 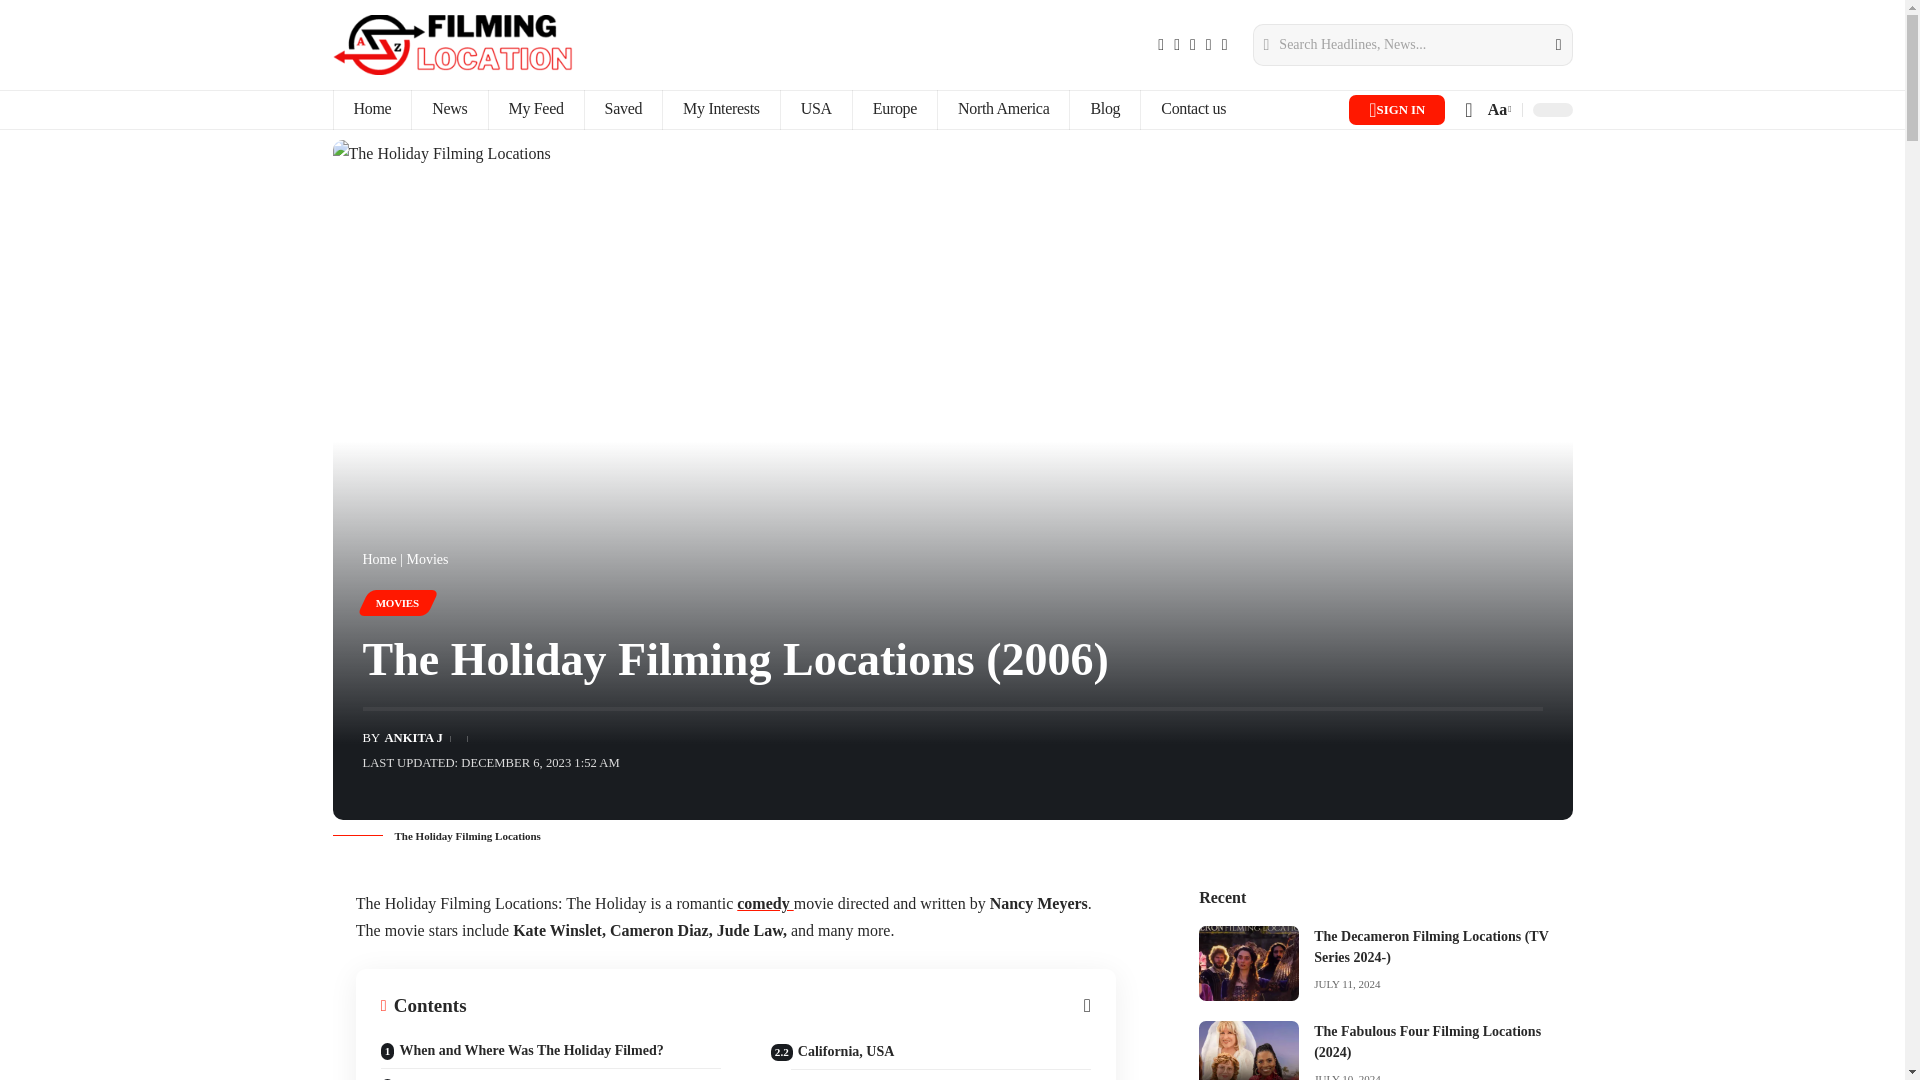 I want to click on Home, so click(x=371, y=109).